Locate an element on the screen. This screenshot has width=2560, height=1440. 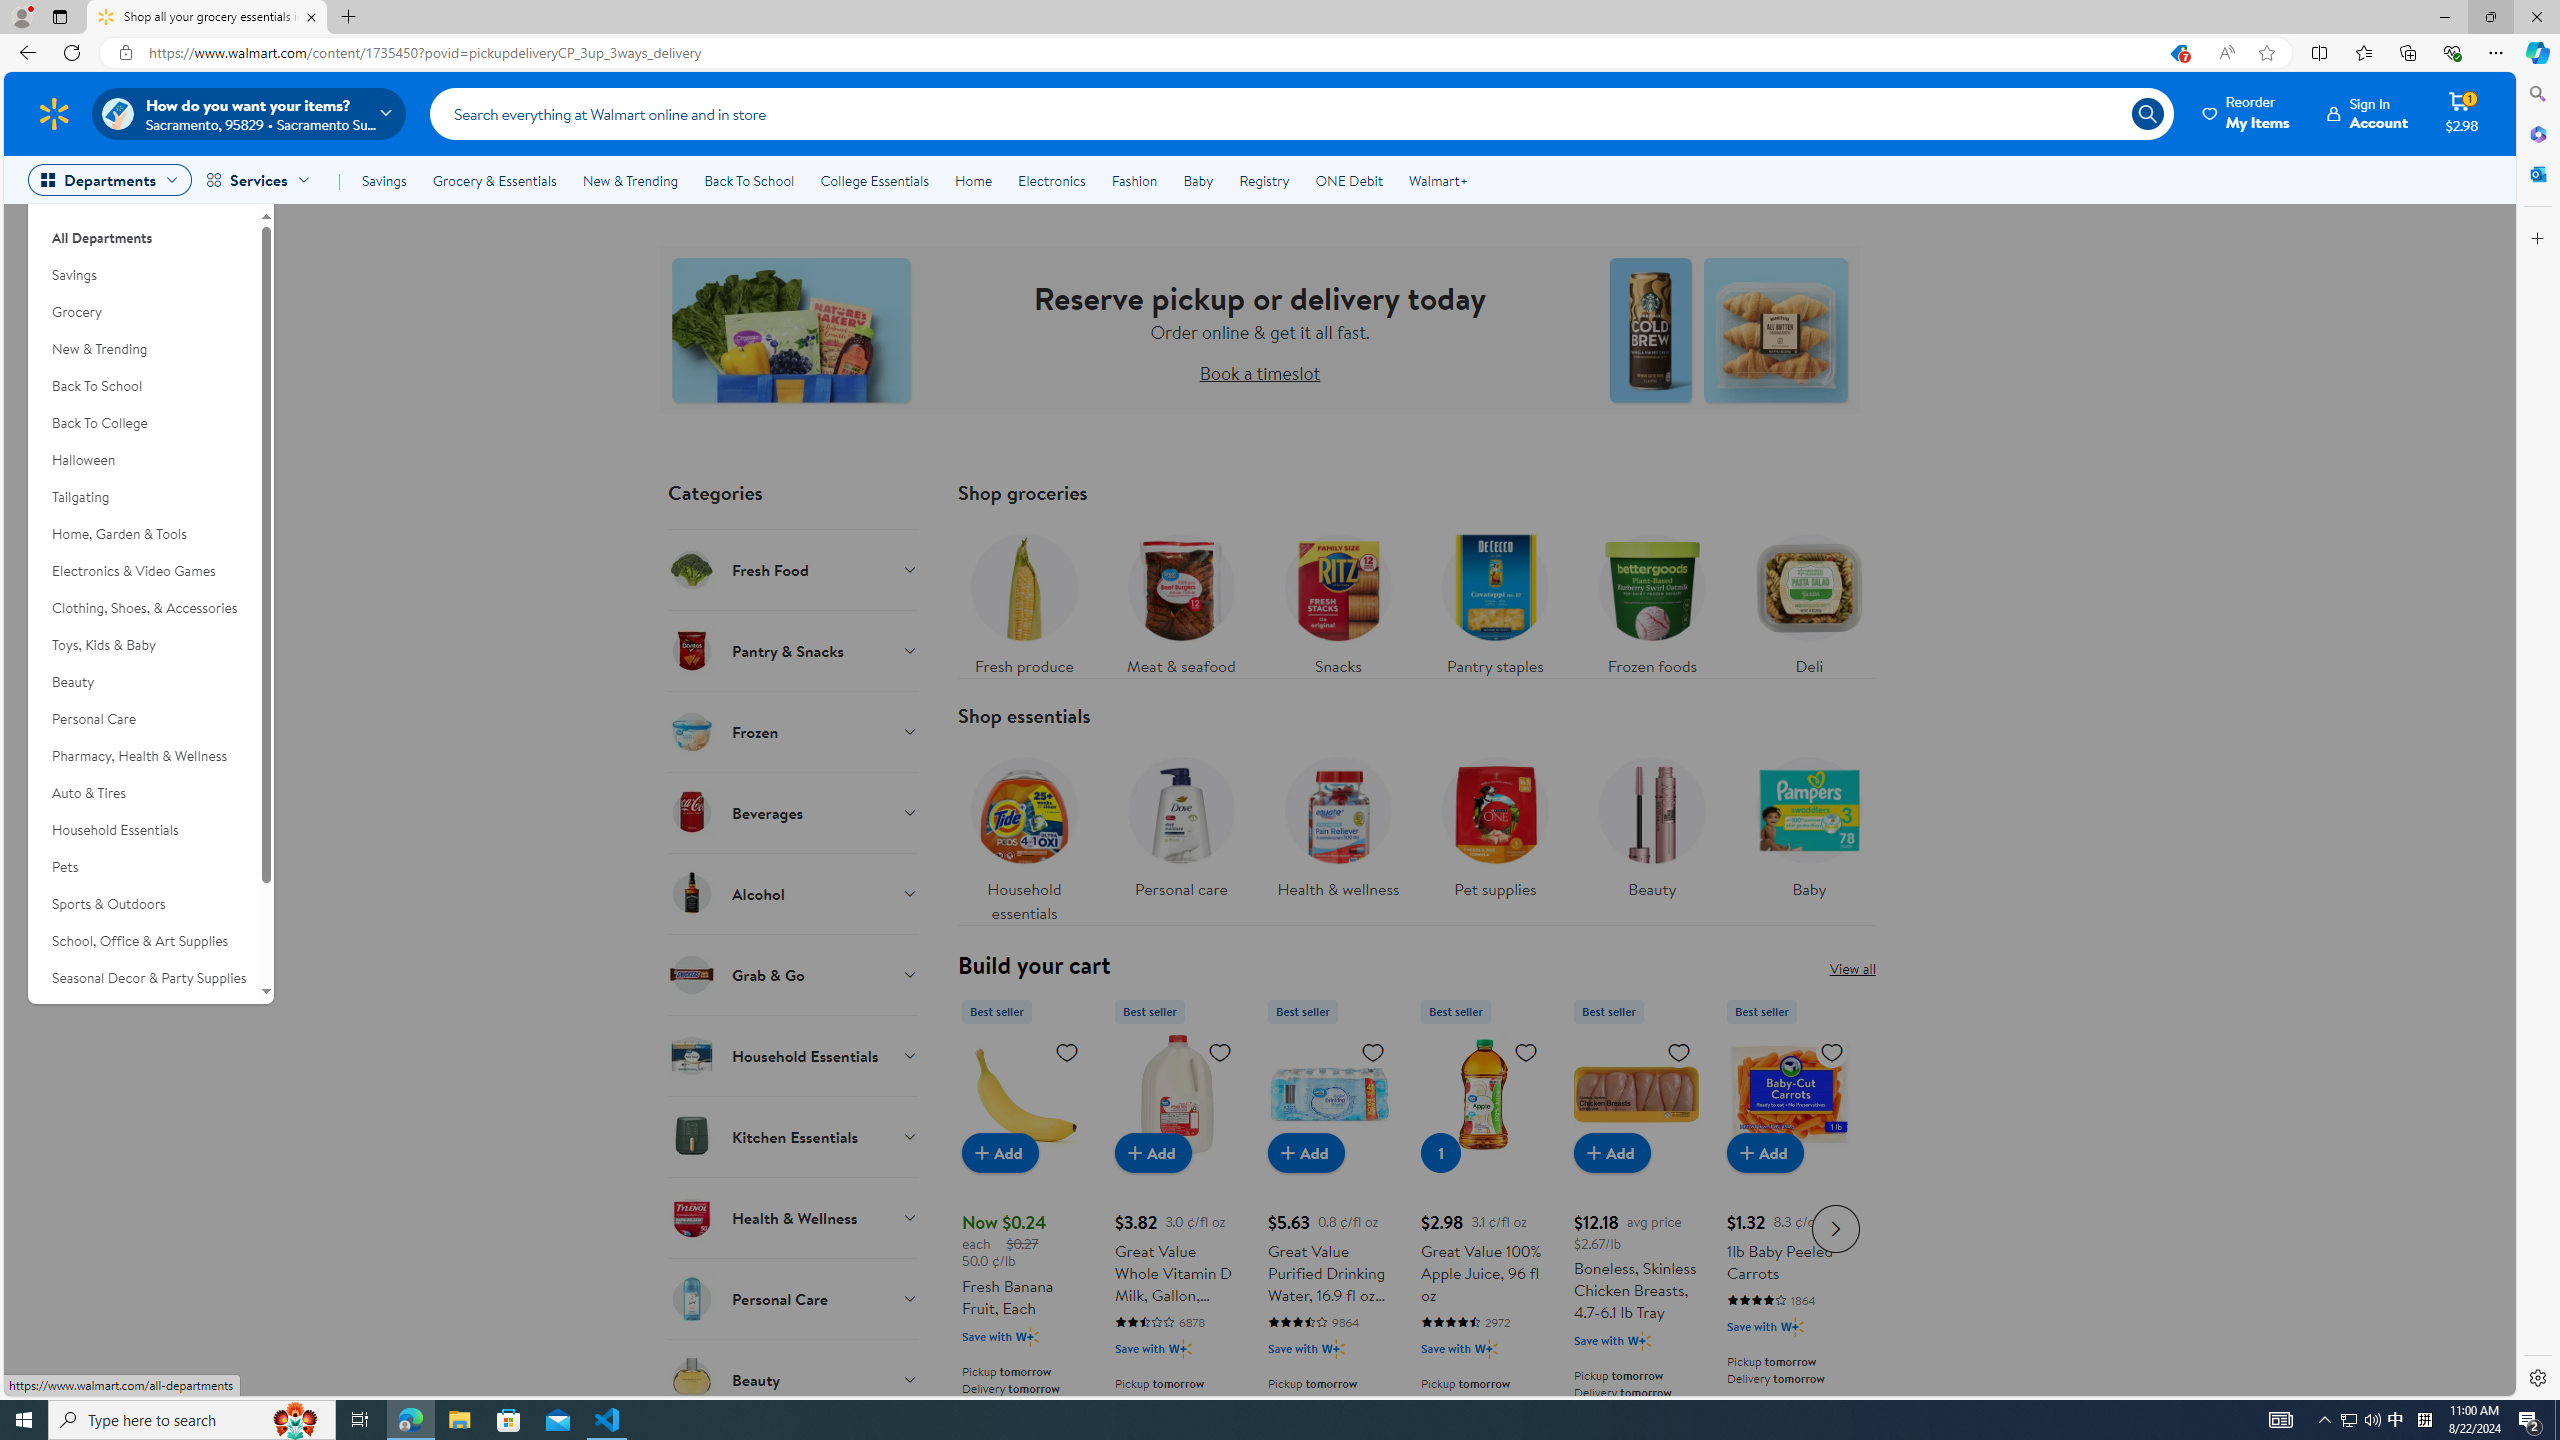
Frozen is located at coordinates (794, 731).